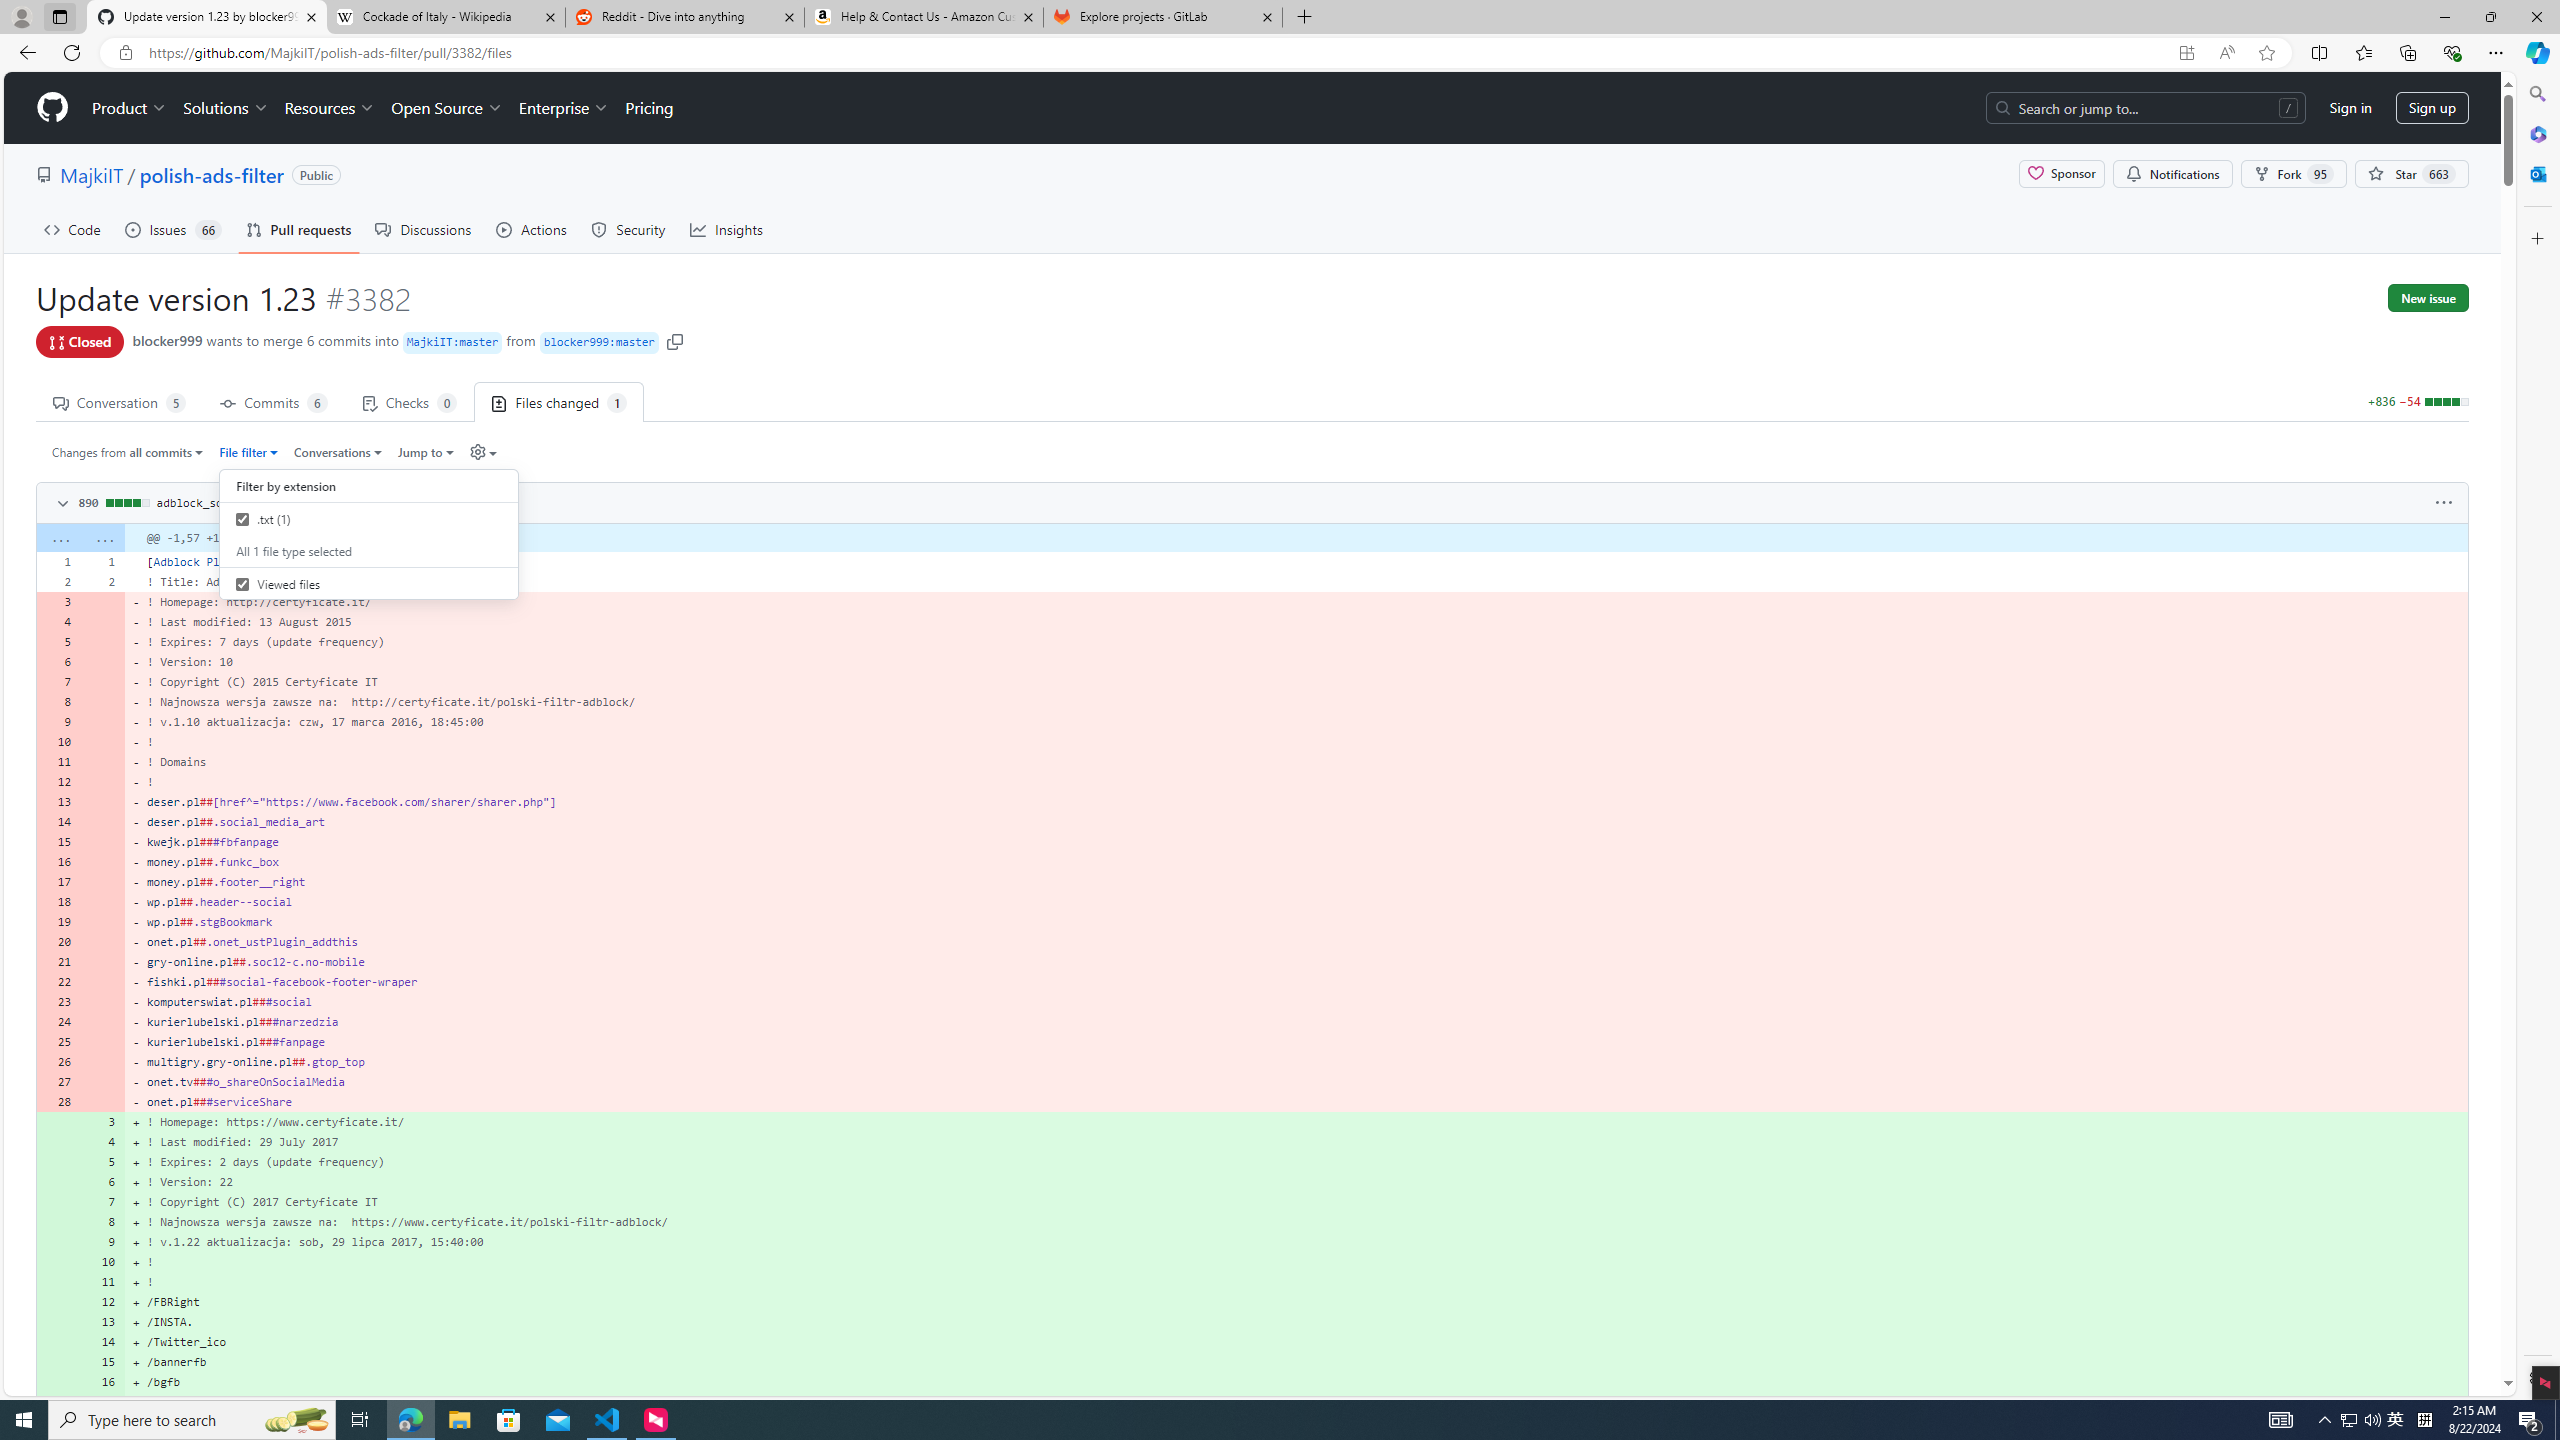 This screenshot has height=1440, width=2560. What do you see at coordinates (477, 451) in the screenshot?
I see `Diff settings` at bounding box center [477, 451].